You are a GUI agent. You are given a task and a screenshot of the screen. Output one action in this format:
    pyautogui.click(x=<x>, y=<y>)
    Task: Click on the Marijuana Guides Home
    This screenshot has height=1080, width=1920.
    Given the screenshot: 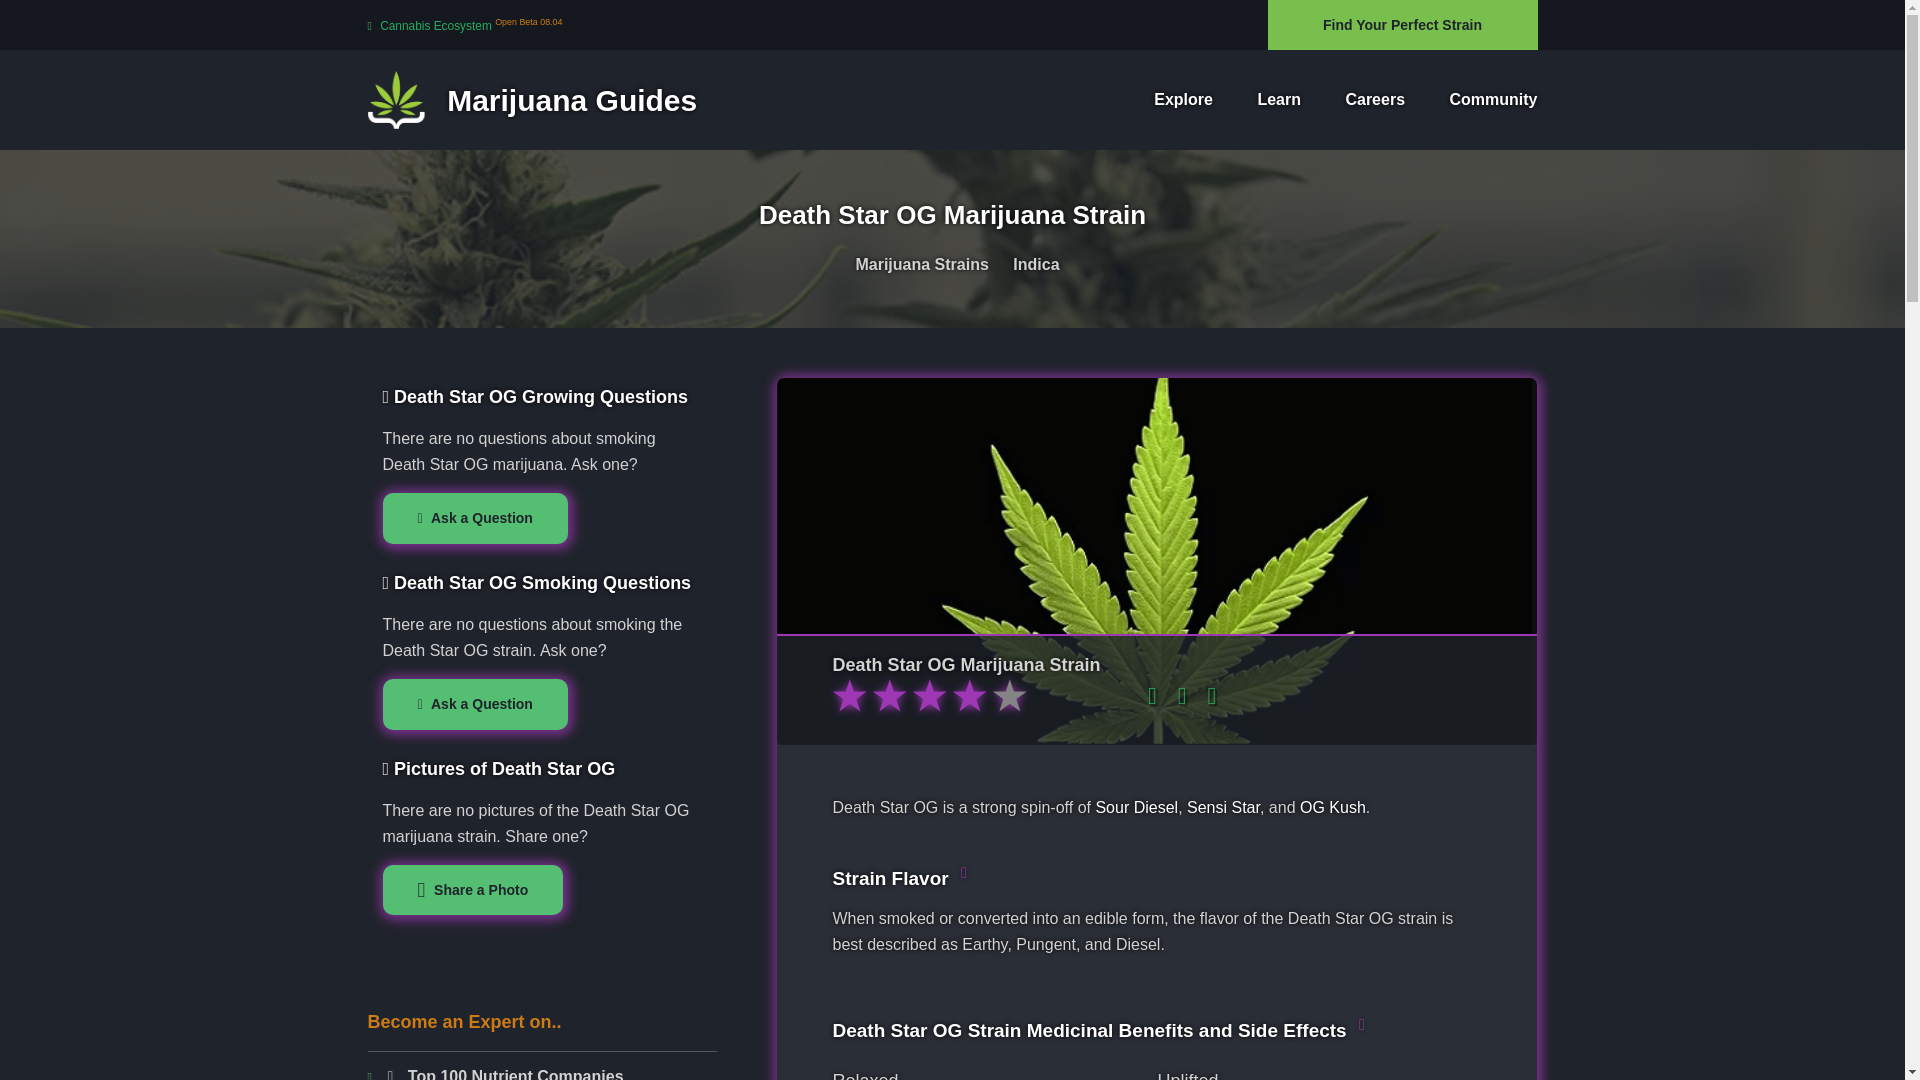 What is the action you would take?
    pyautogui.click(x=533, y=98)
    